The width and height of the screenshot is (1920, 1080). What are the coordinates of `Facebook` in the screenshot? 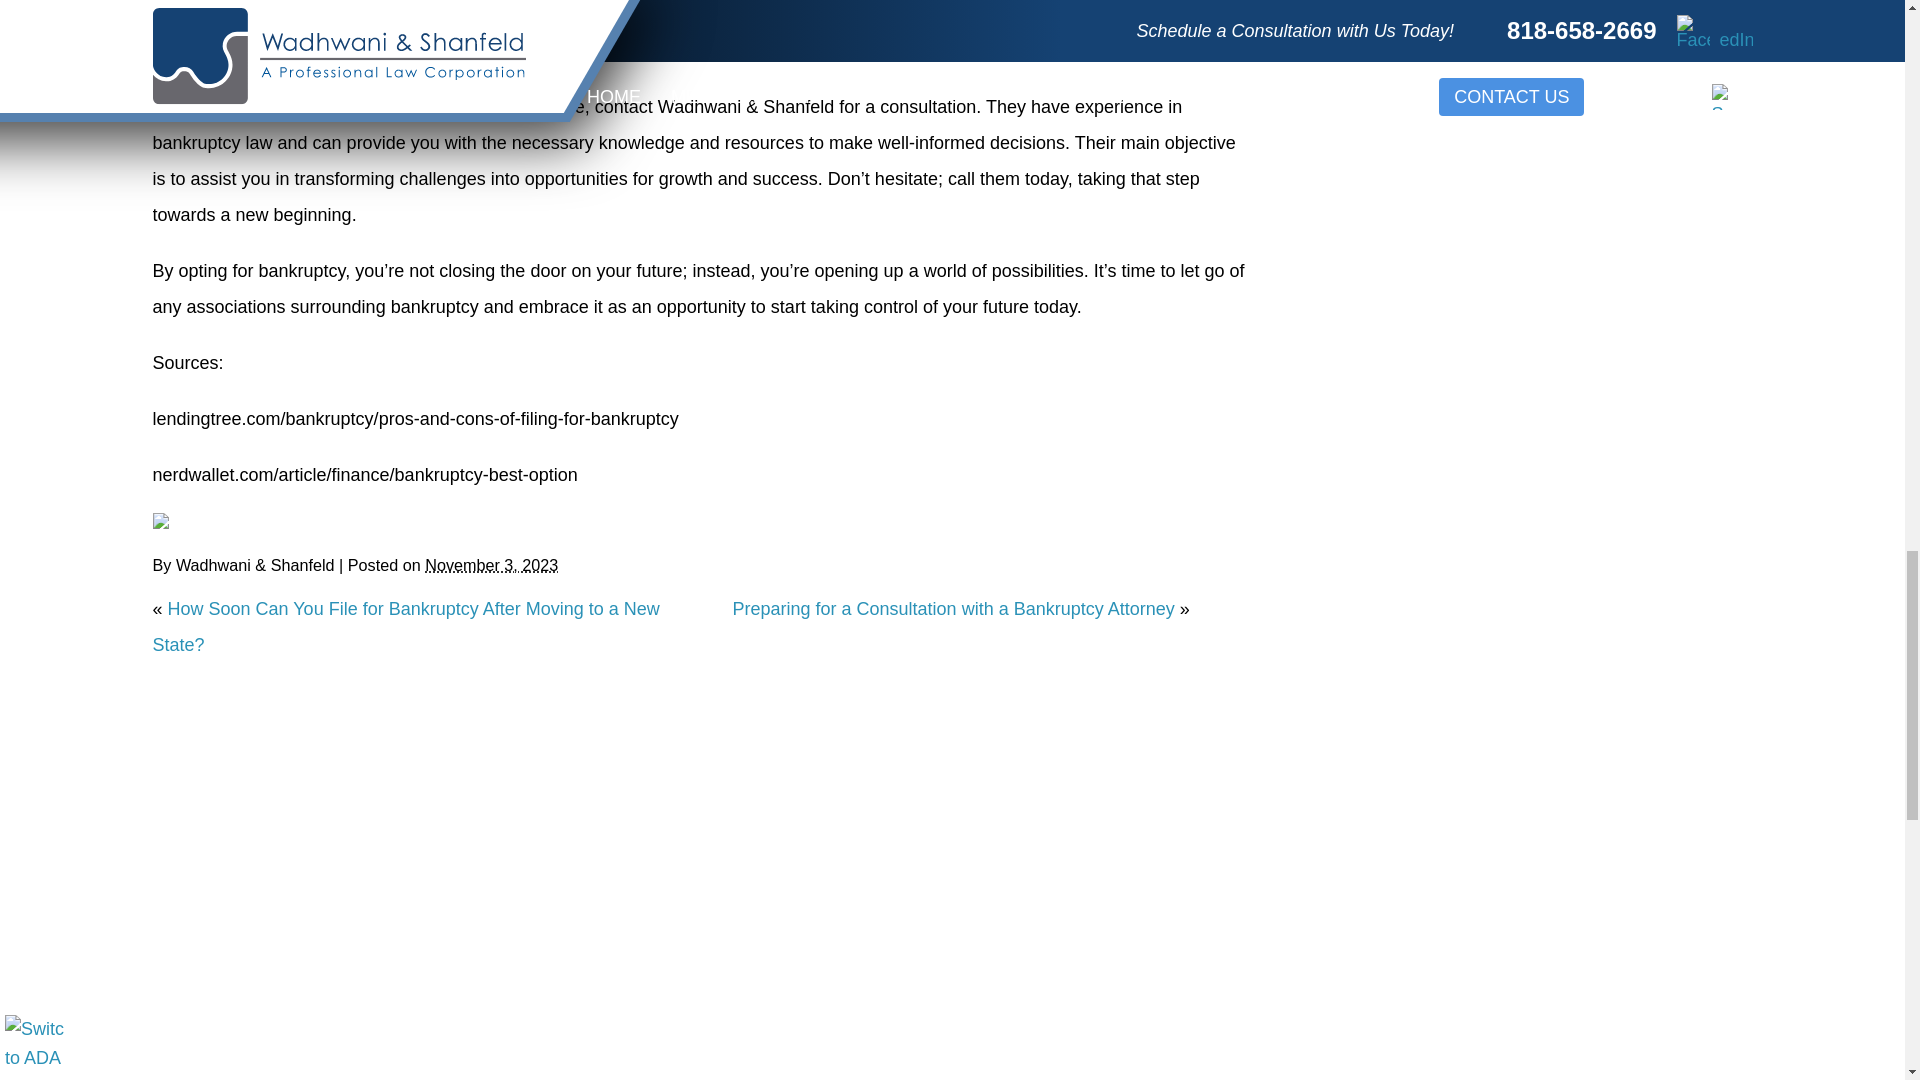 It's located at (160, 521).